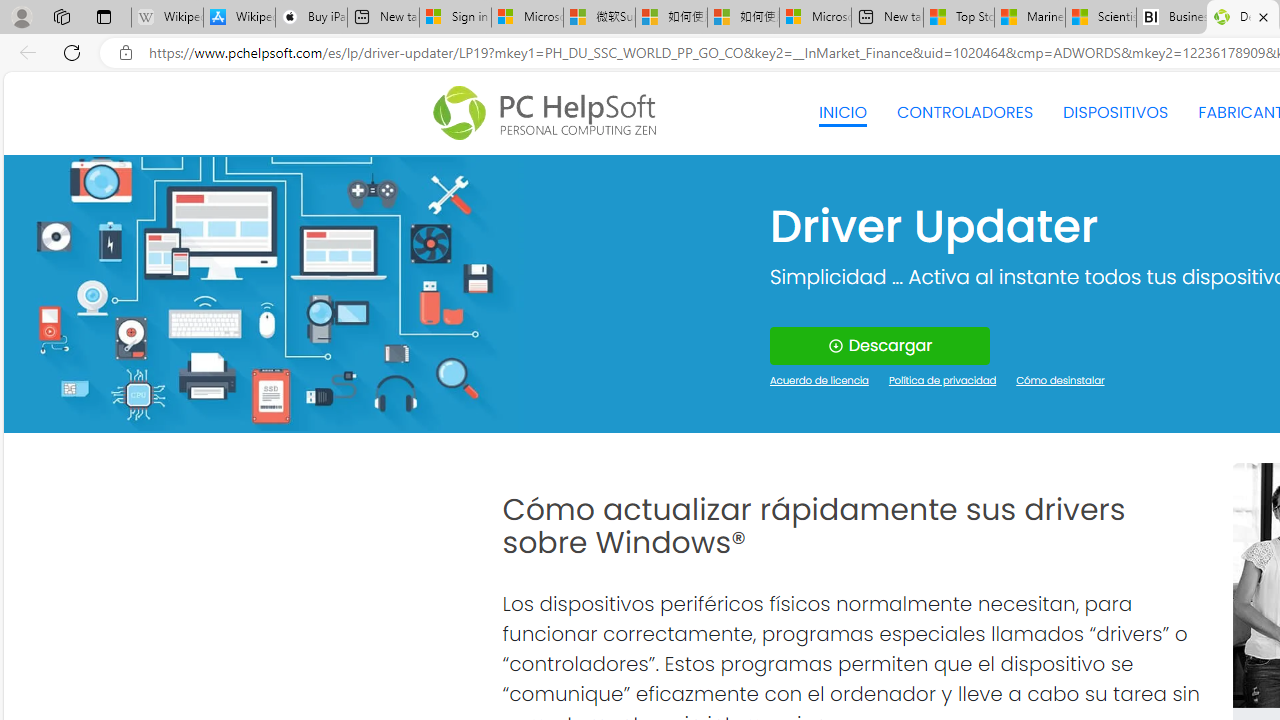 Image resolution: width=1280 pixels, height=720 pixels. Describe the element at coordinates (820, 382) in the screenshot. I see `Acuerdo de licencia` at that location.